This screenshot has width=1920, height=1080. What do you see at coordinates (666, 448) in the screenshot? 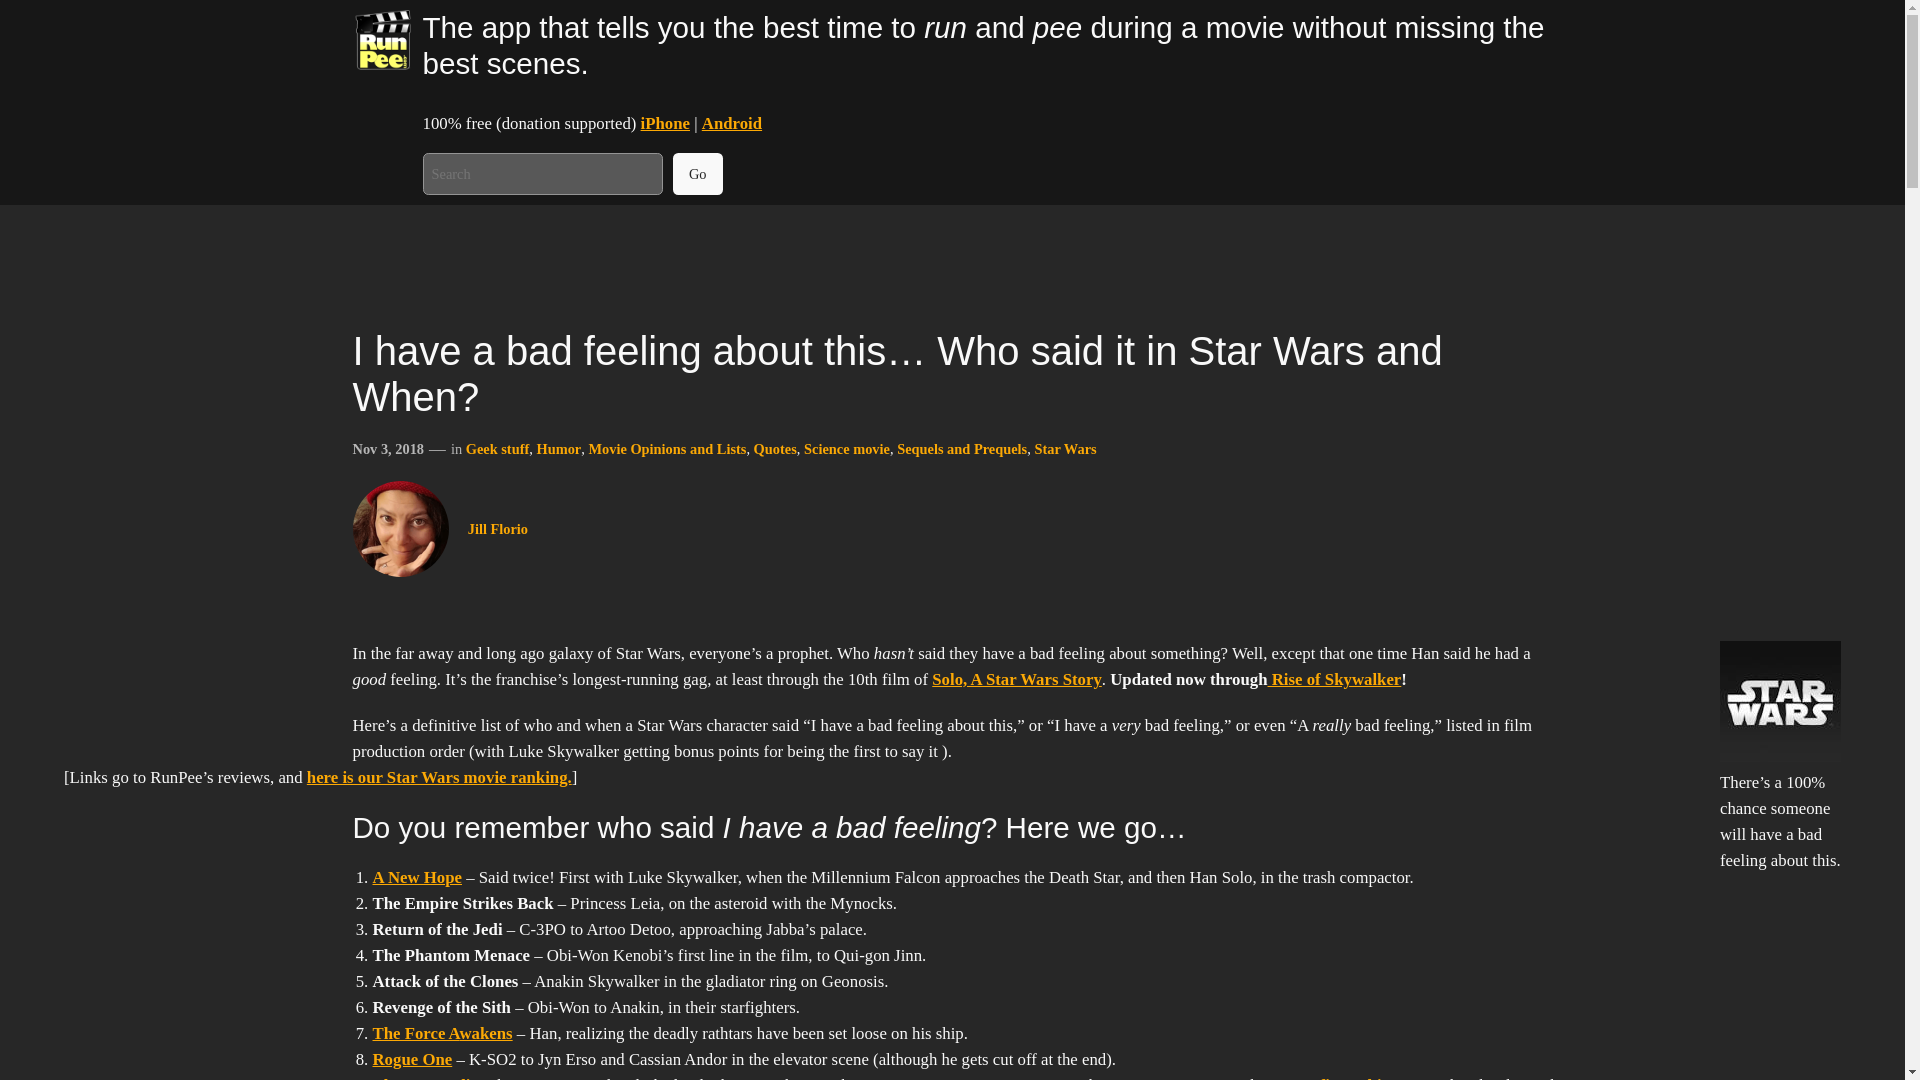
I see `Movie Opinions and Lists` at bounding box center [666, 448].